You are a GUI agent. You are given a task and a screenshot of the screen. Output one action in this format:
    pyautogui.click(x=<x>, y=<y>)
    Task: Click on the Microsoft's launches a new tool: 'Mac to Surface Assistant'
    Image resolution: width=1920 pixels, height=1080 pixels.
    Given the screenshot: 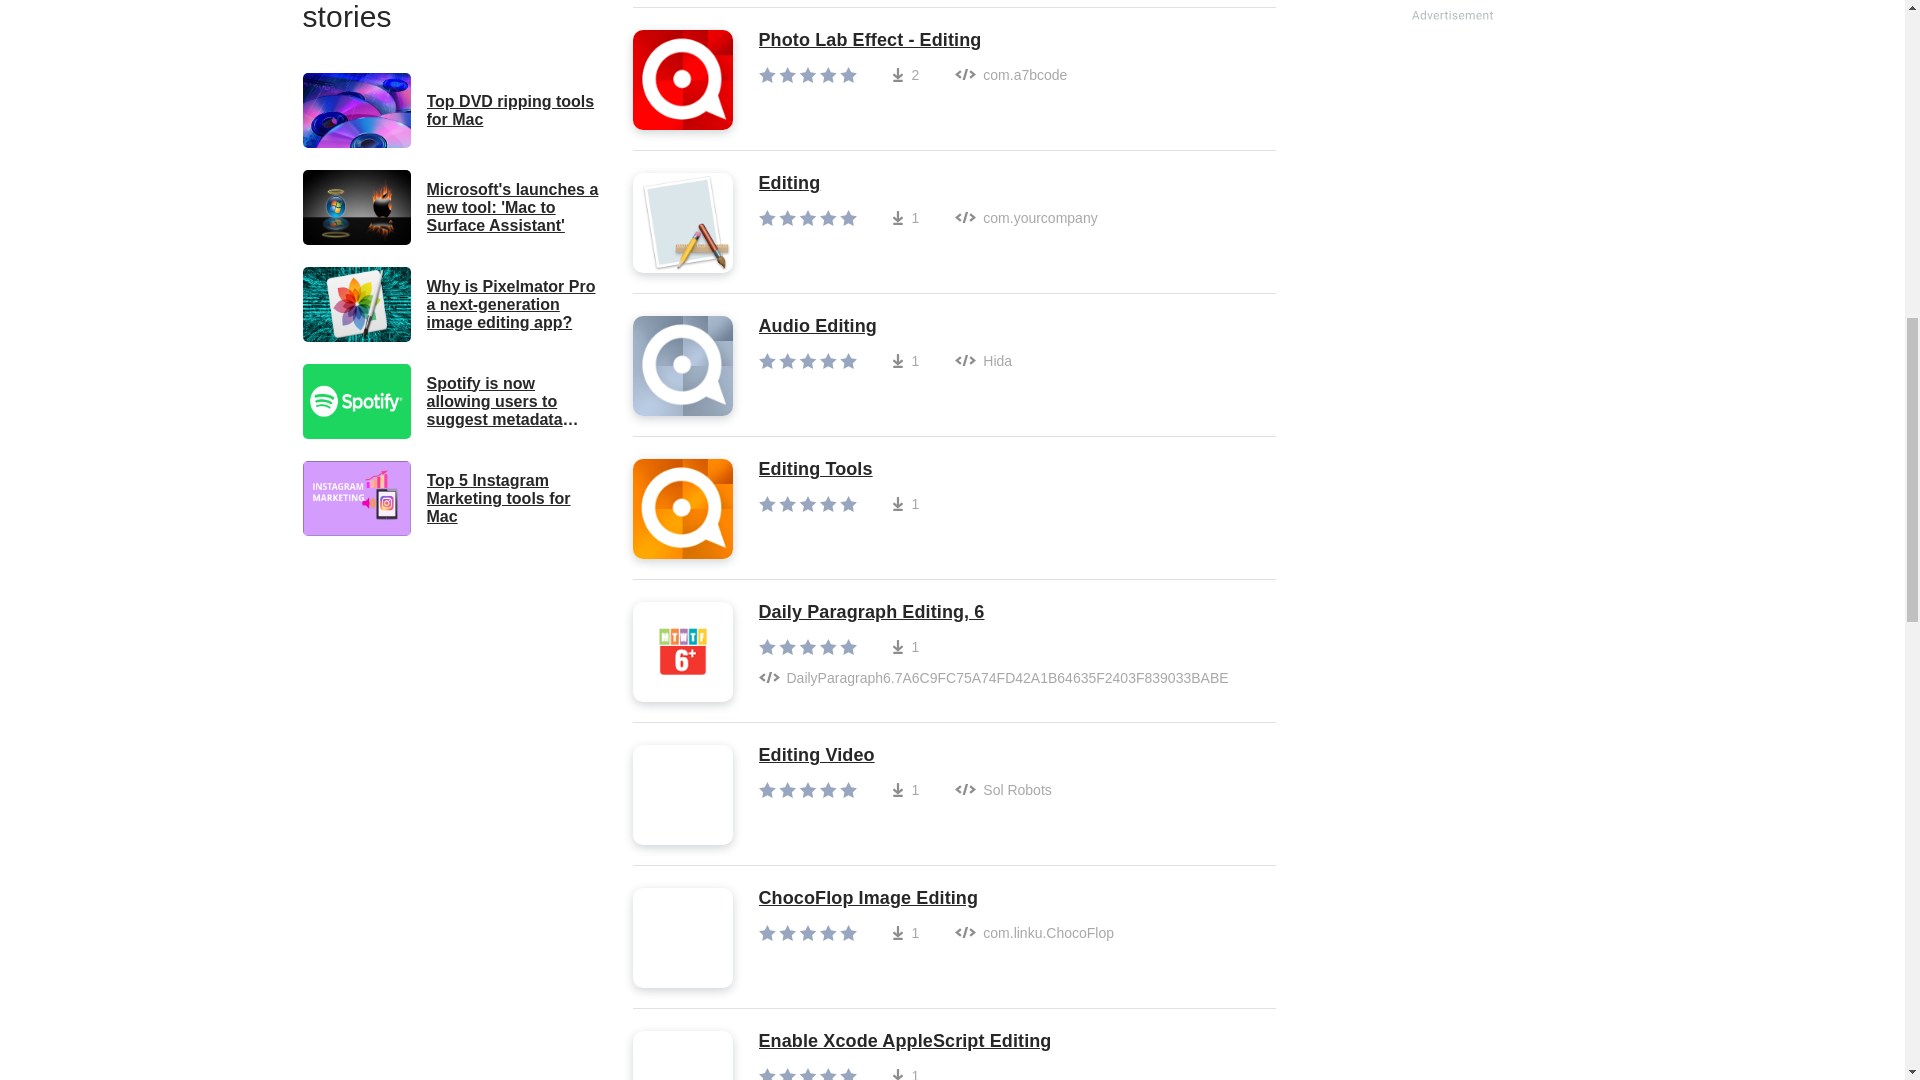 What is the action you would take?
    pyautogui.click(x=452, y=207)
    